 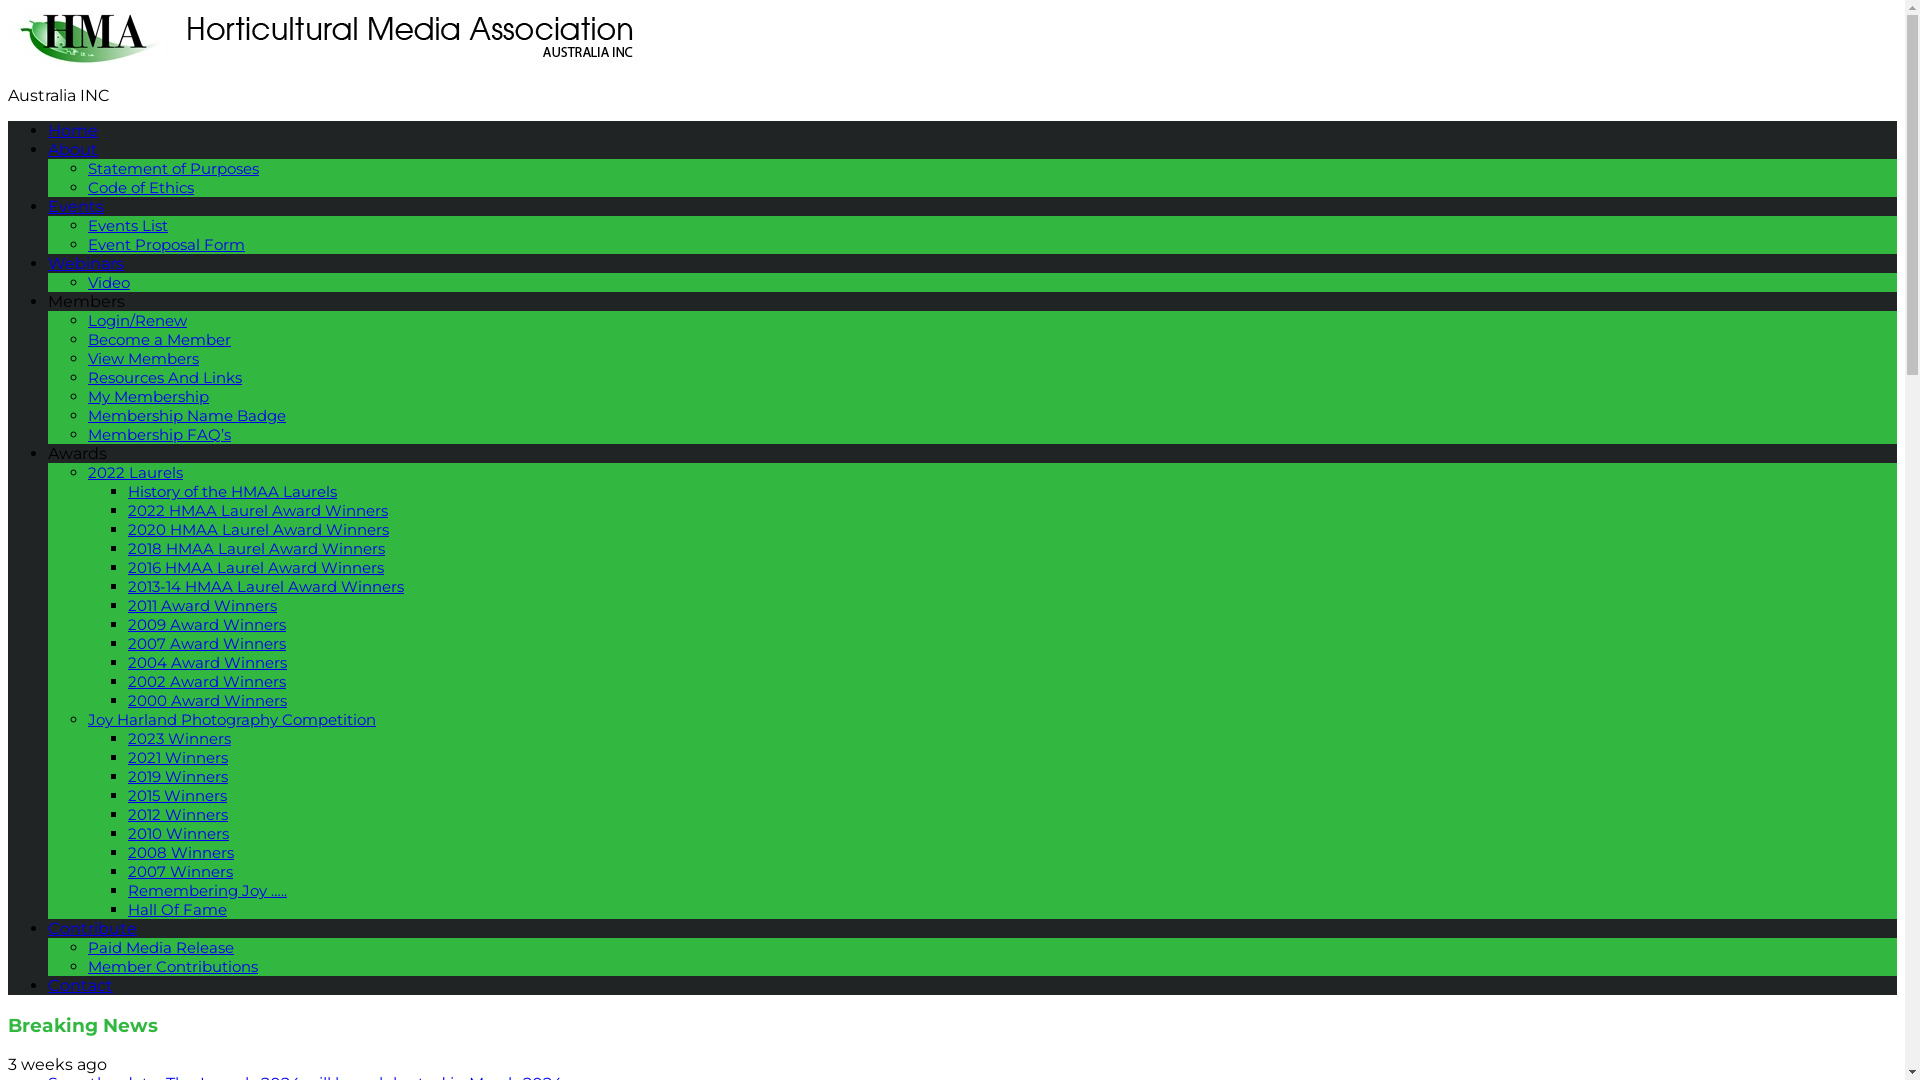 I want to click on 2015 Winners, so click(x=178, y=796).